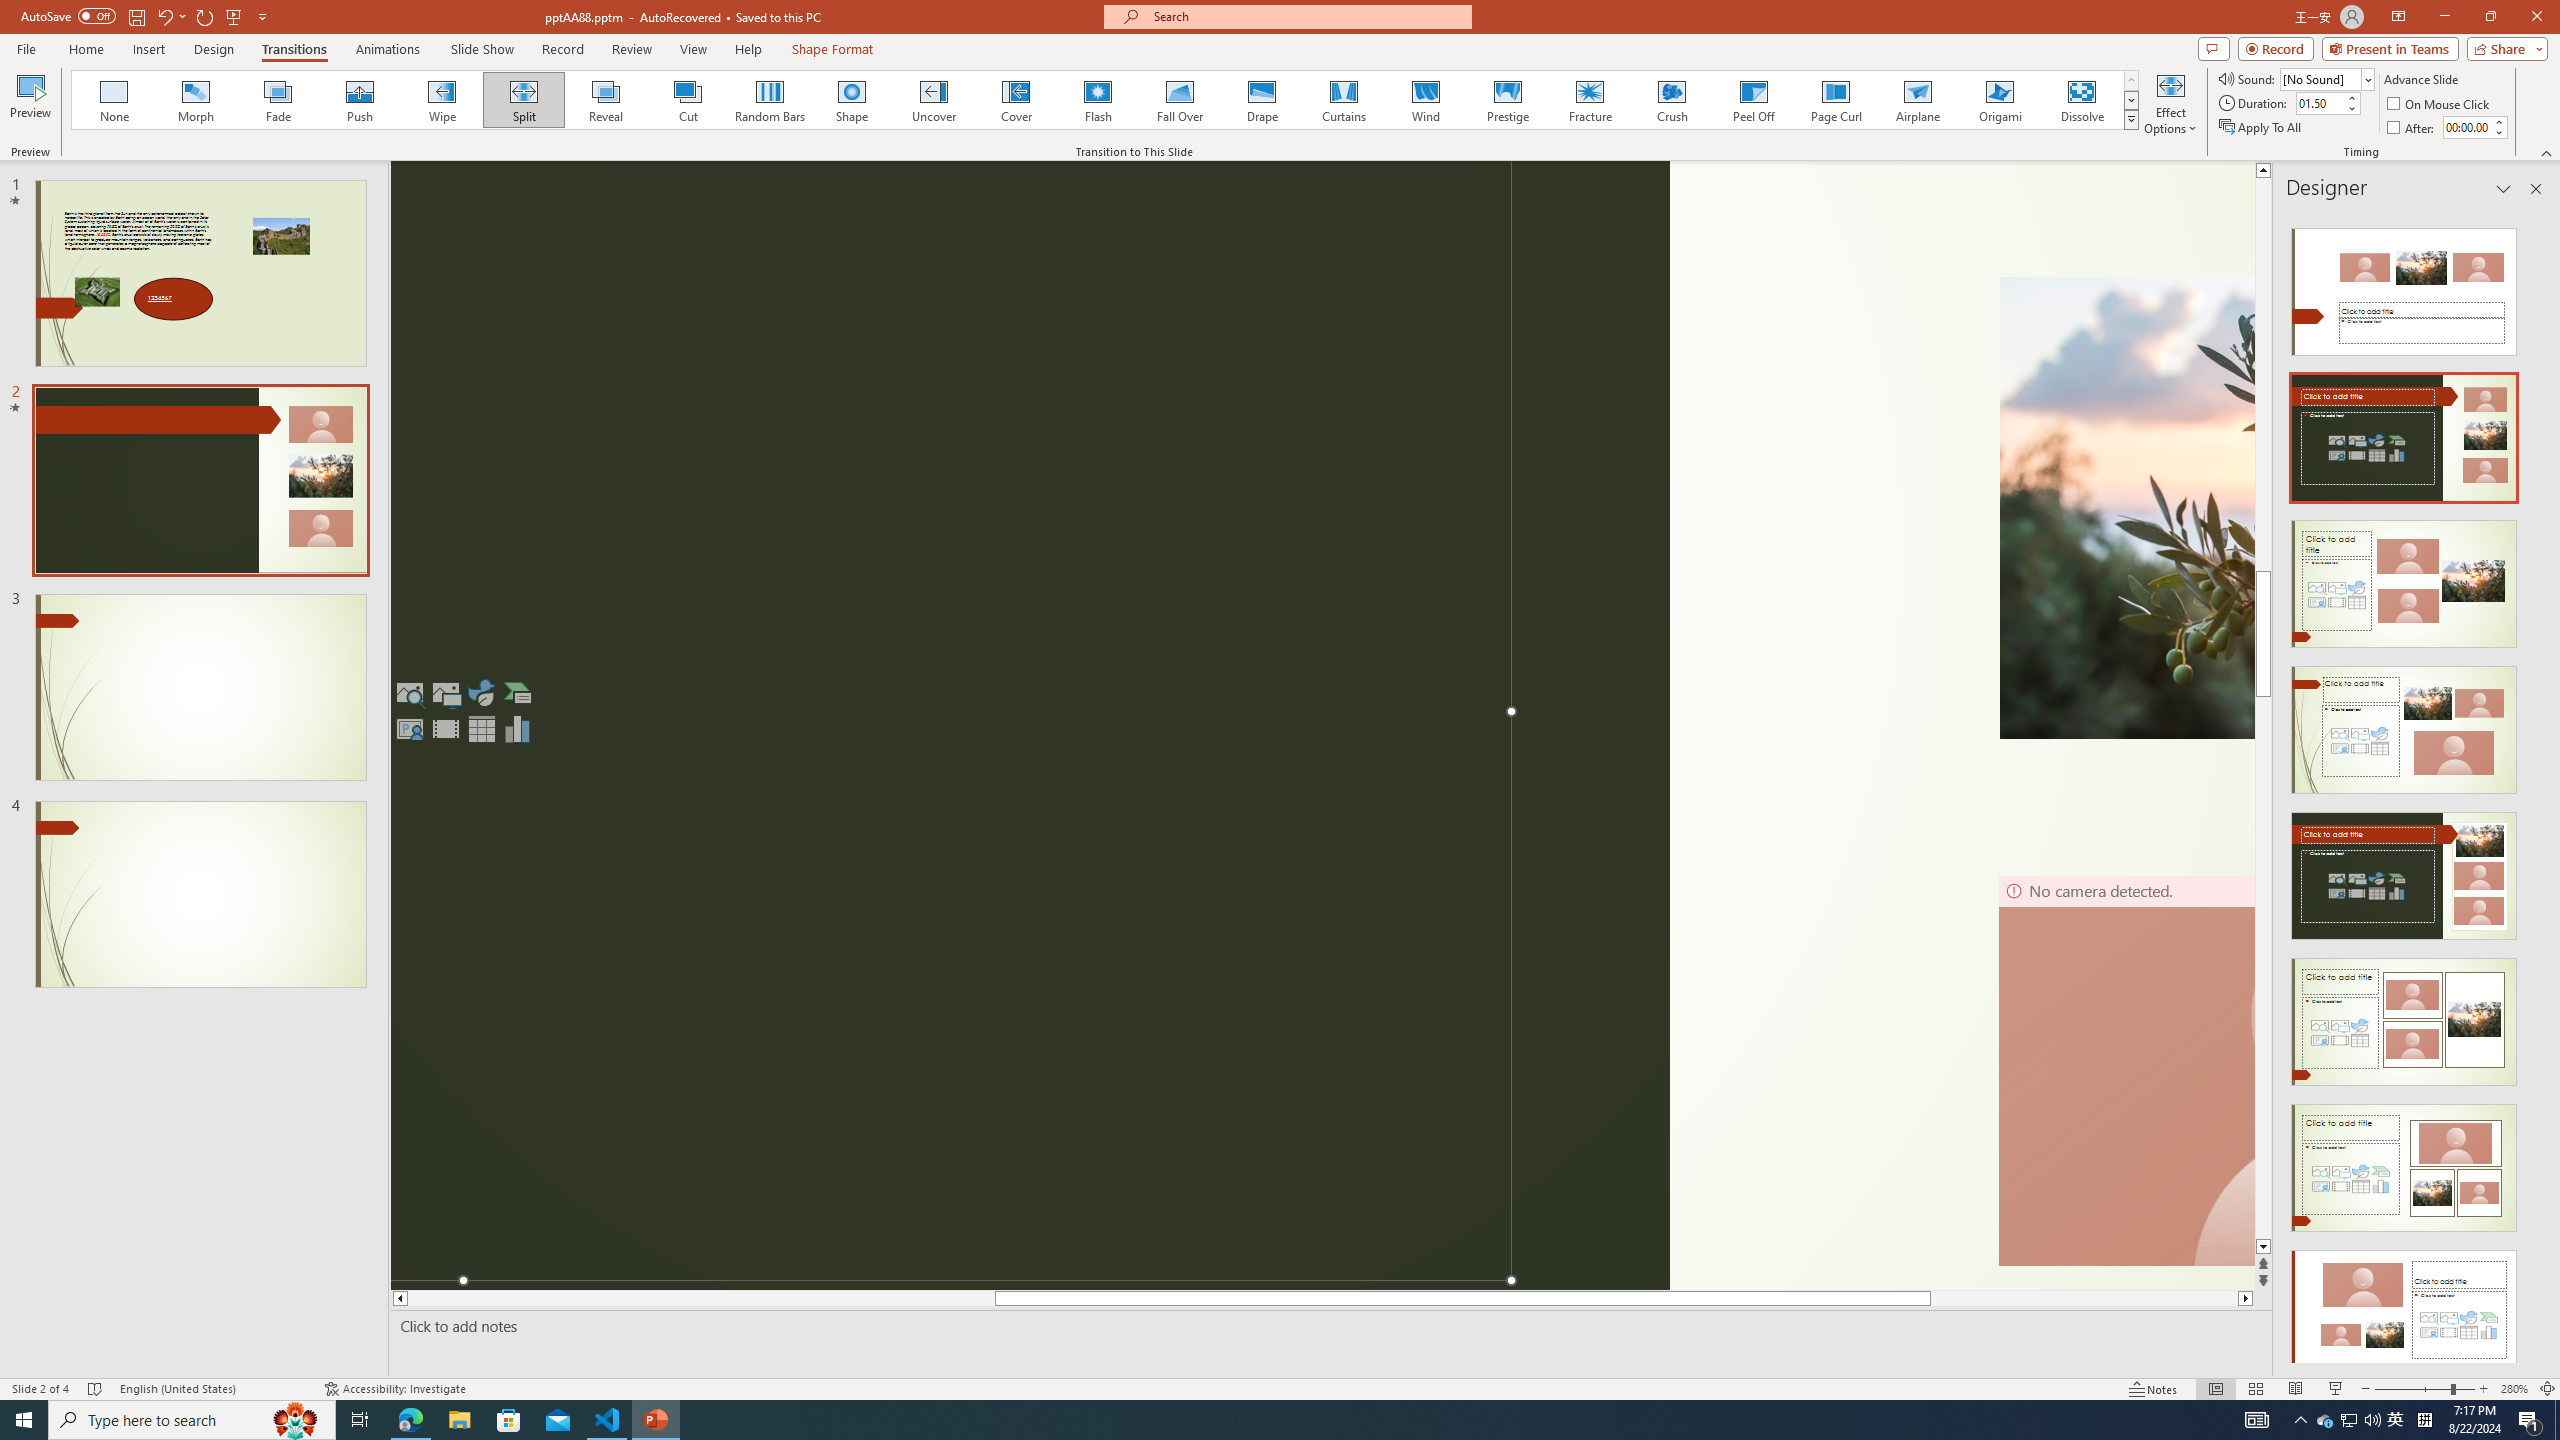  What do you see at coordinates (1917, 100) in the screenshot?
I see `Airplane` at bounding box center [1917, 100].